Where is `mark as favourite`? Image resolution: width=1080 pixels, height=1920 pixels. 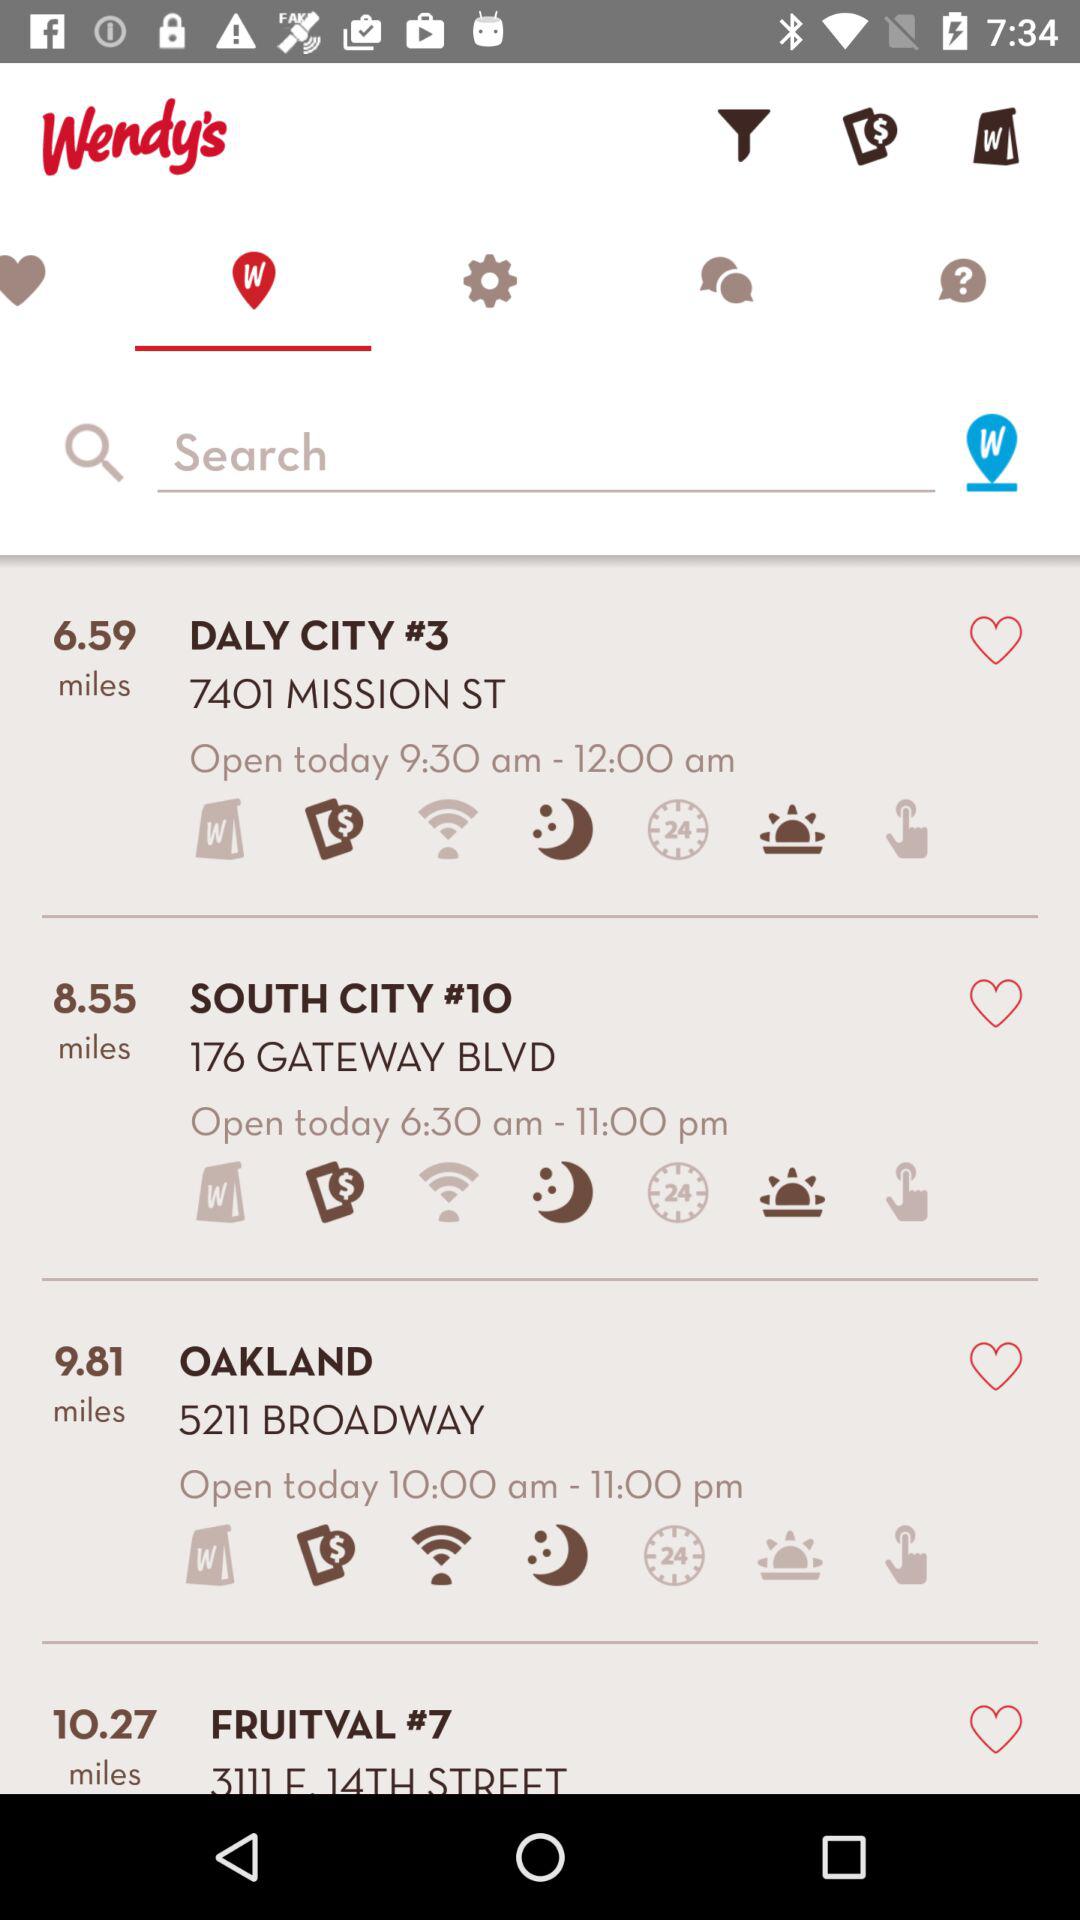
mark as favourite is located at coordinates (996, 638).